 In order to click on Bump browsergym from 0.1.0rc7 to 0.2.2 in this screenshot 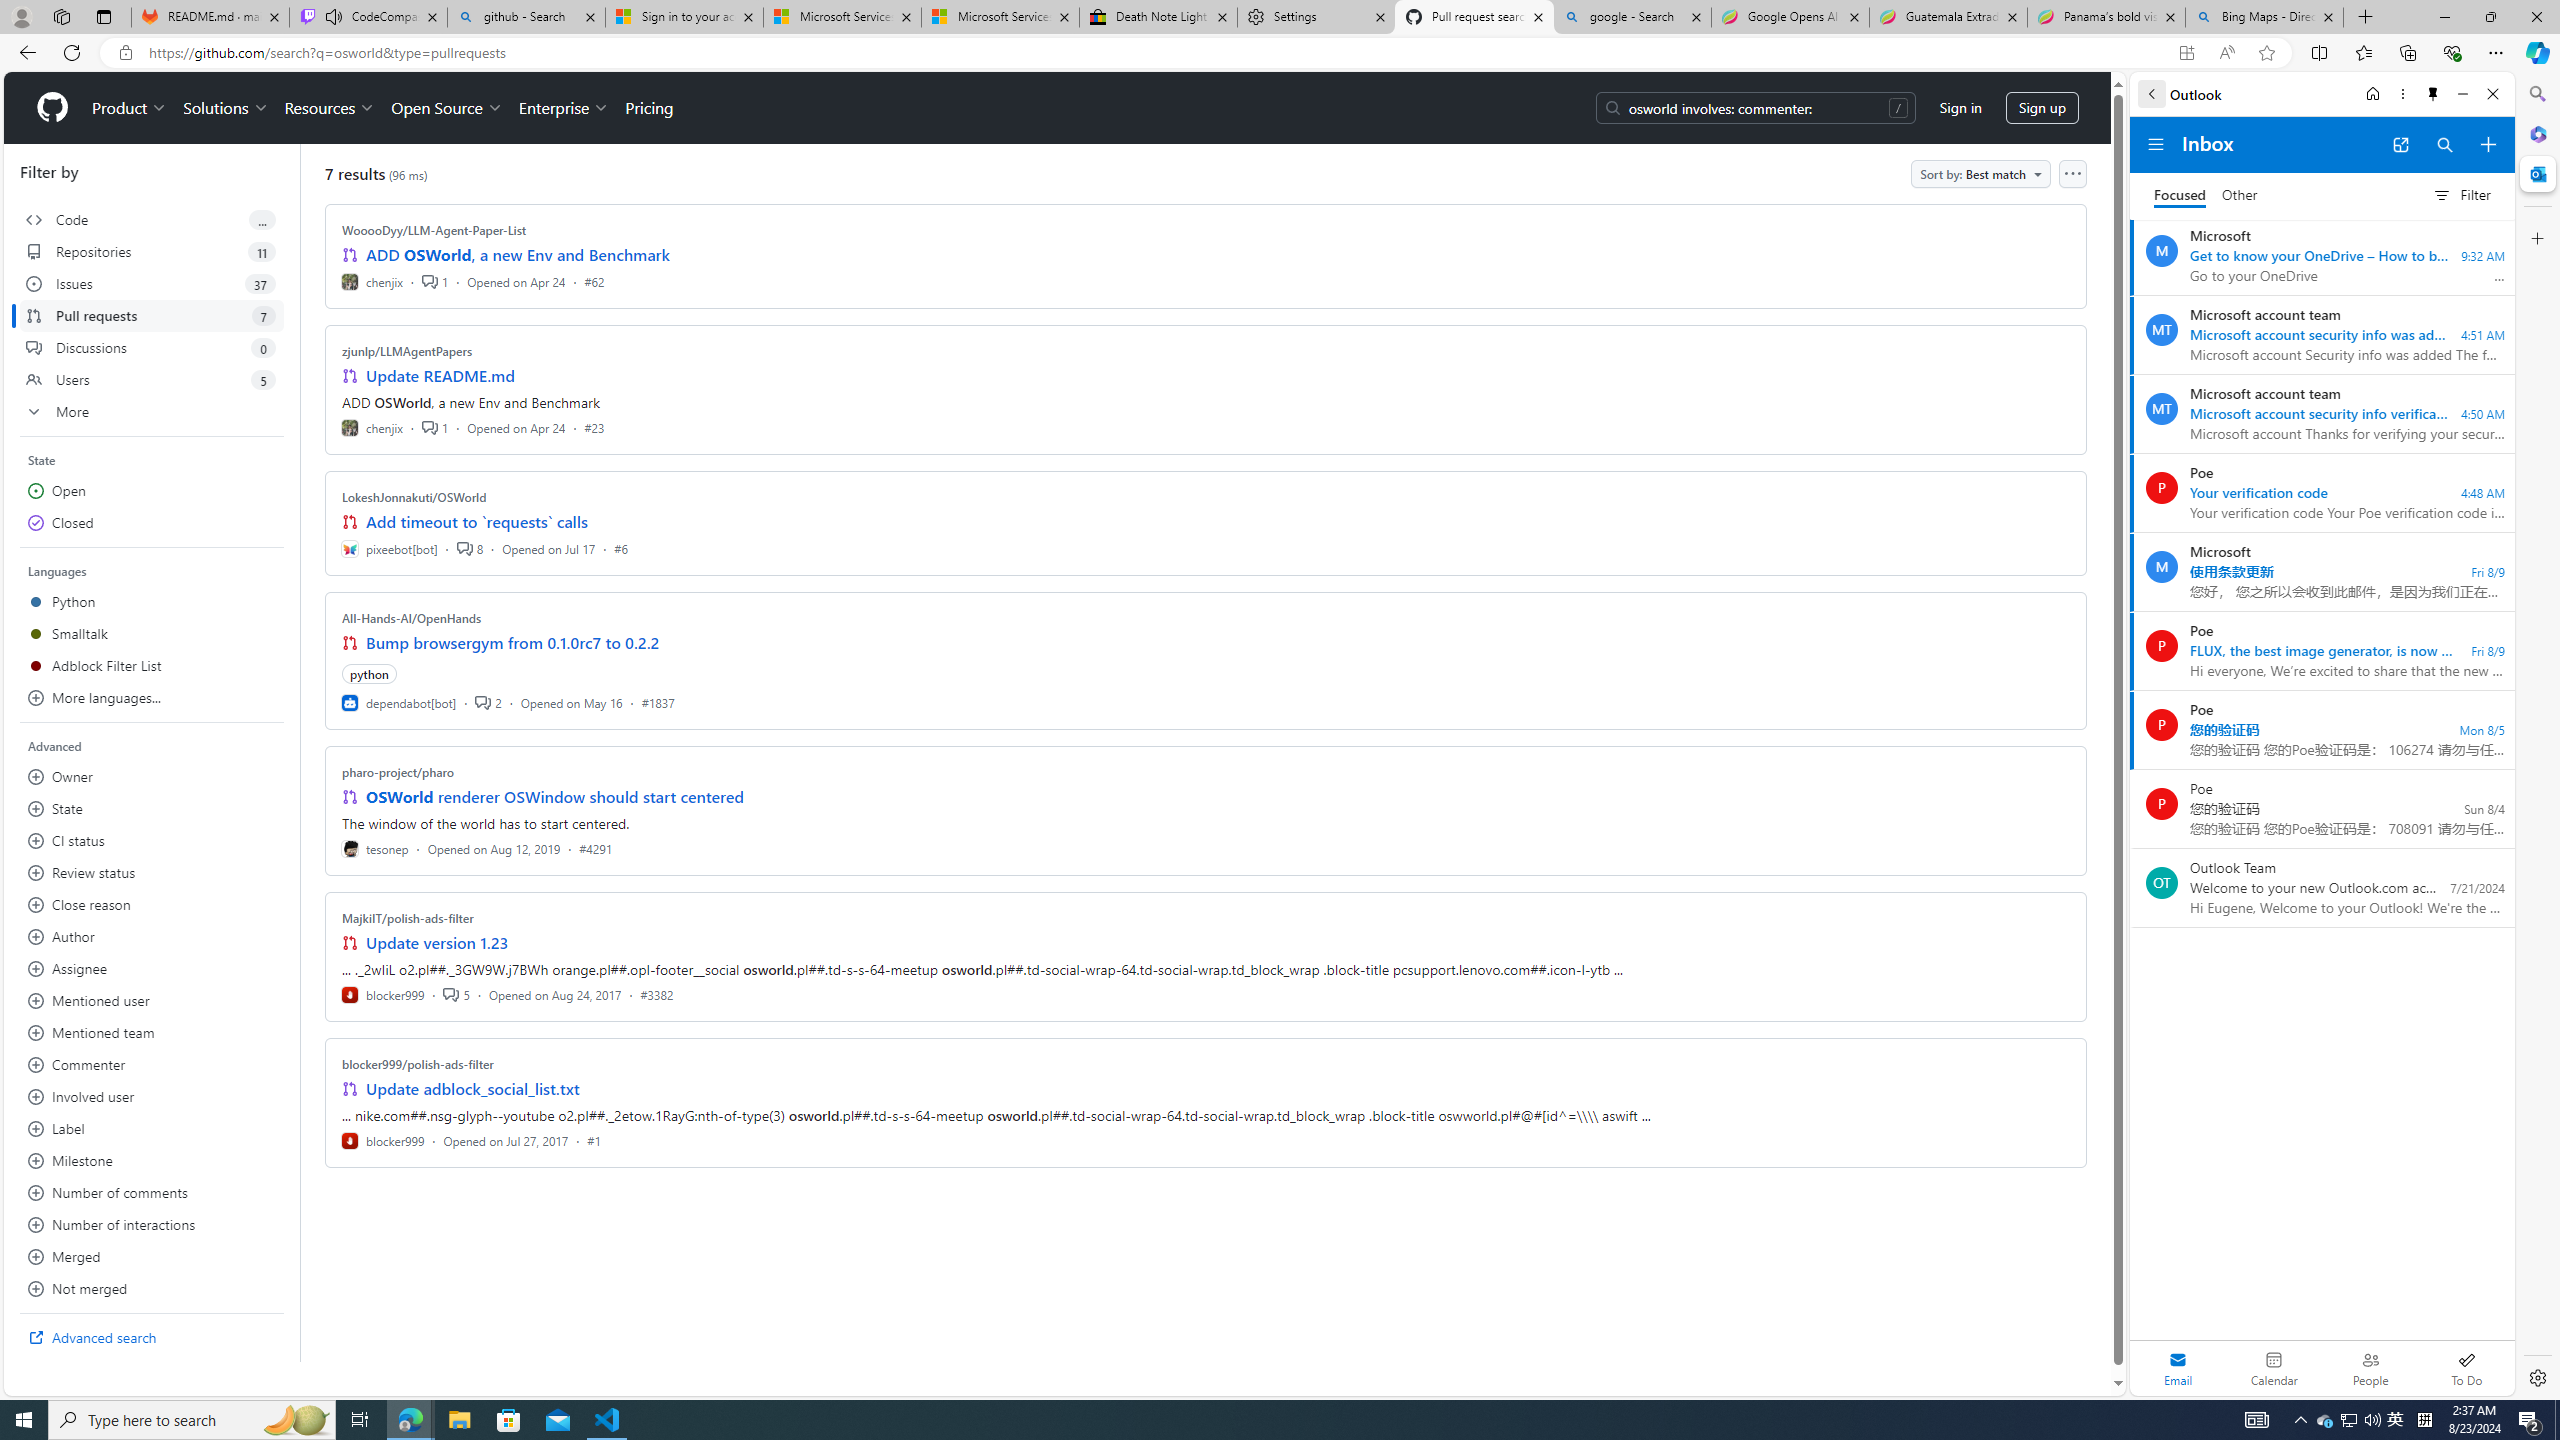, I will do `click(513, 642)`.